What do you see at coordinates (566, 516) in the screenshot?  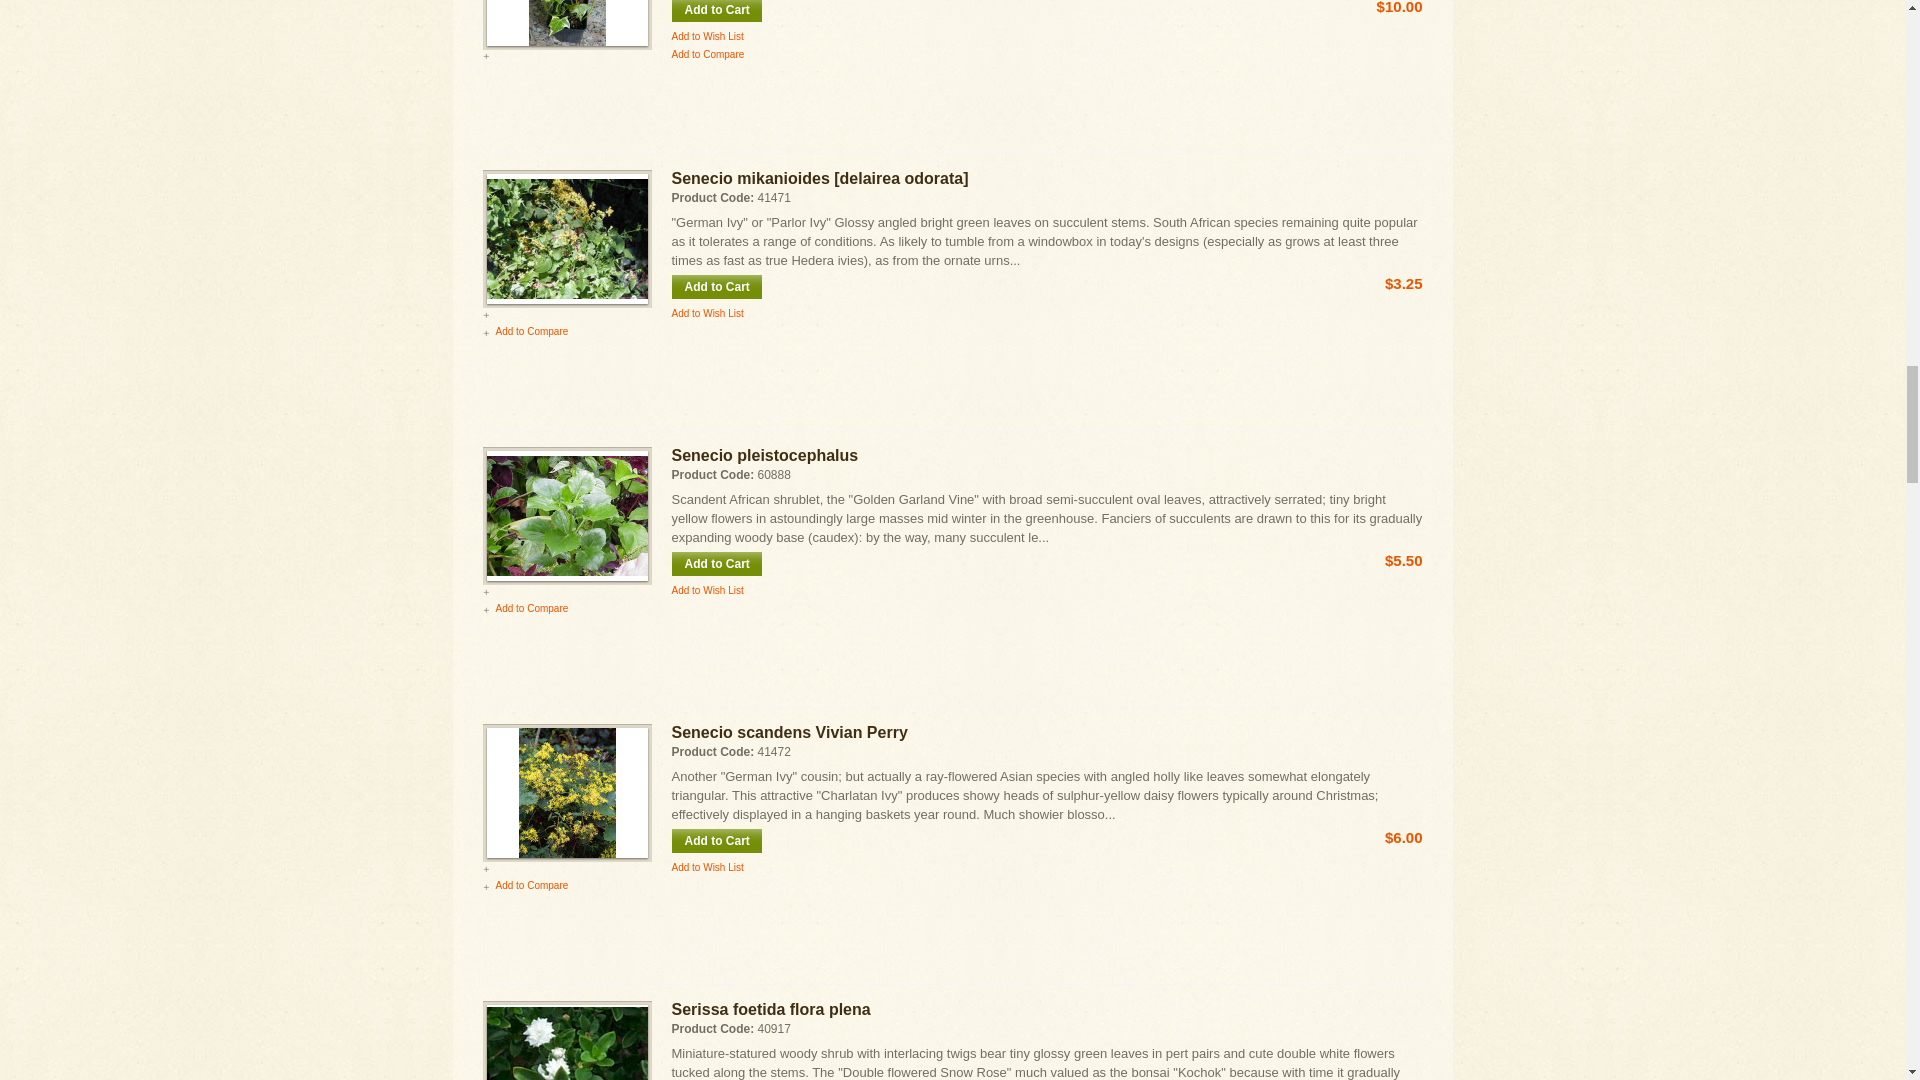 I see `Senecio pleistocephalus ` at bounding box center [566, 516].